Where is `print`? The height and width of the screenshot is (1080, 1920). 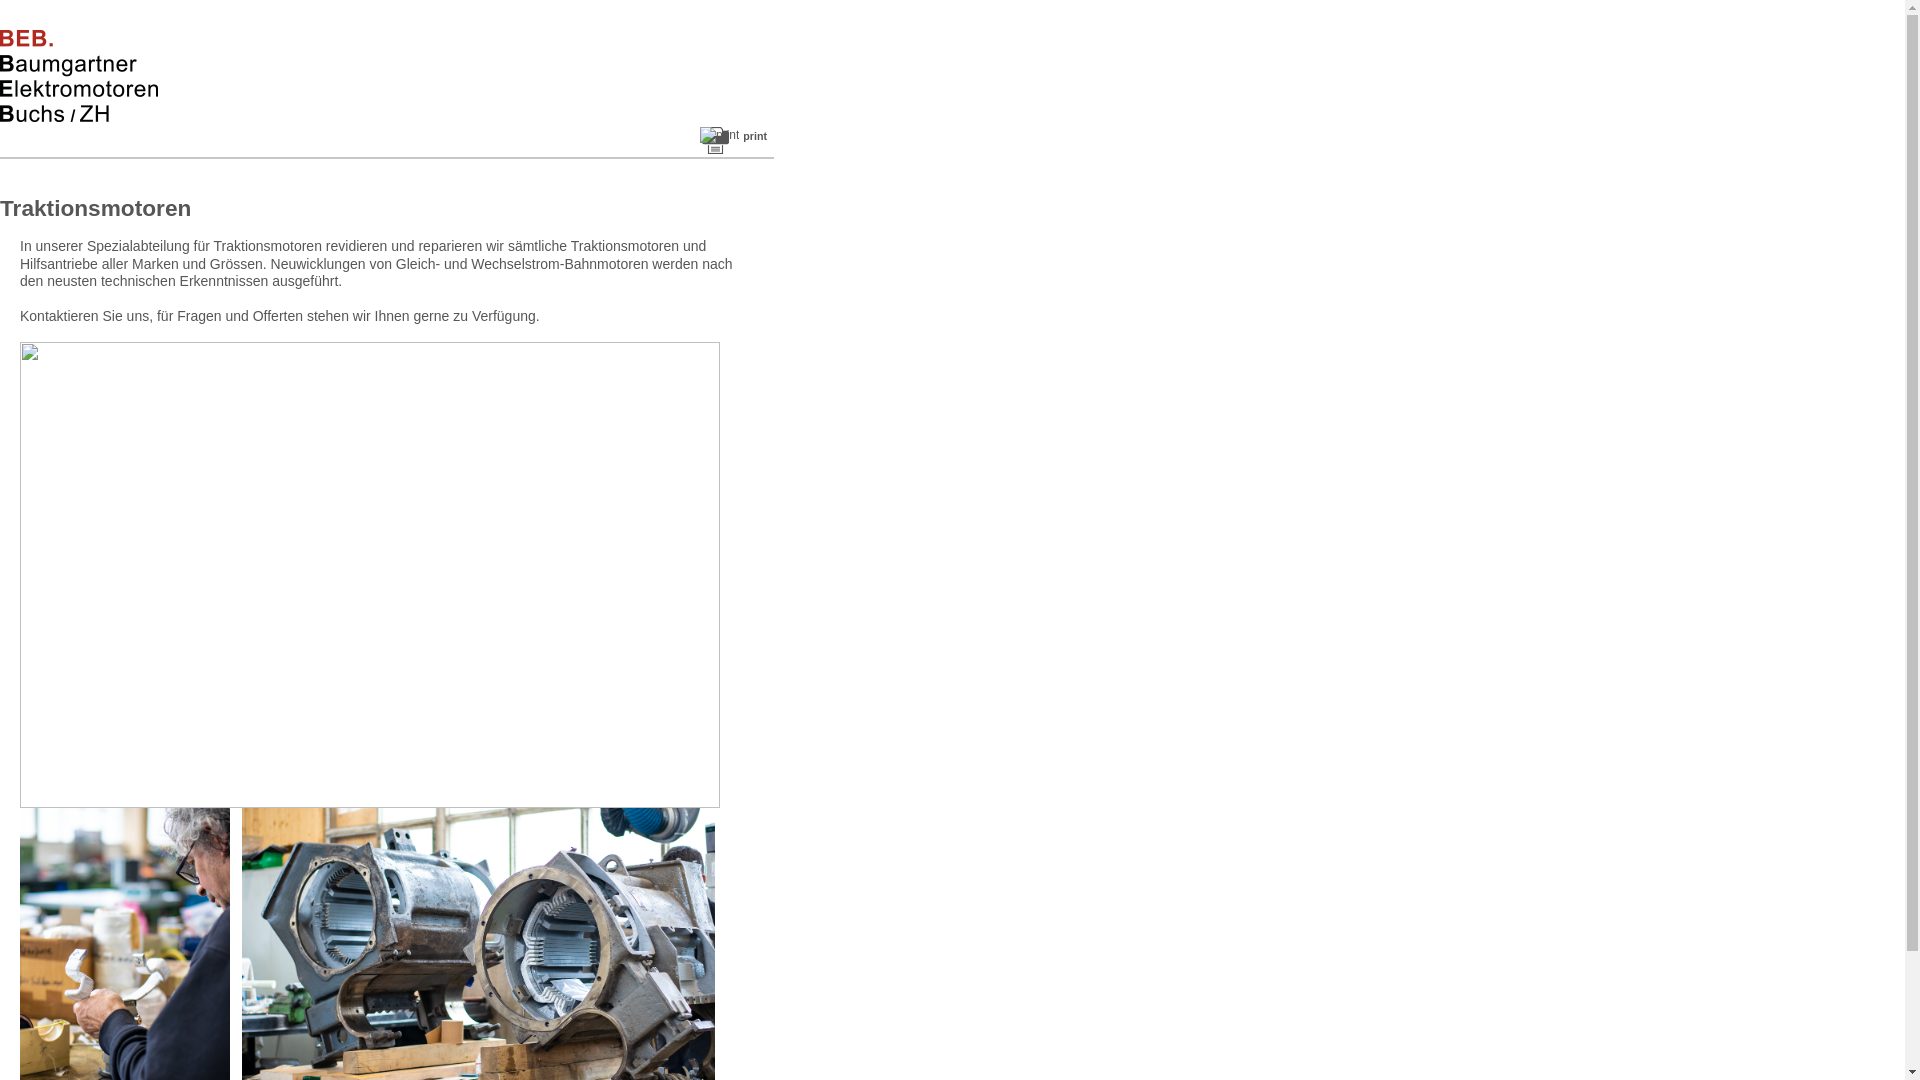
print is located at coordinates (734, 140).